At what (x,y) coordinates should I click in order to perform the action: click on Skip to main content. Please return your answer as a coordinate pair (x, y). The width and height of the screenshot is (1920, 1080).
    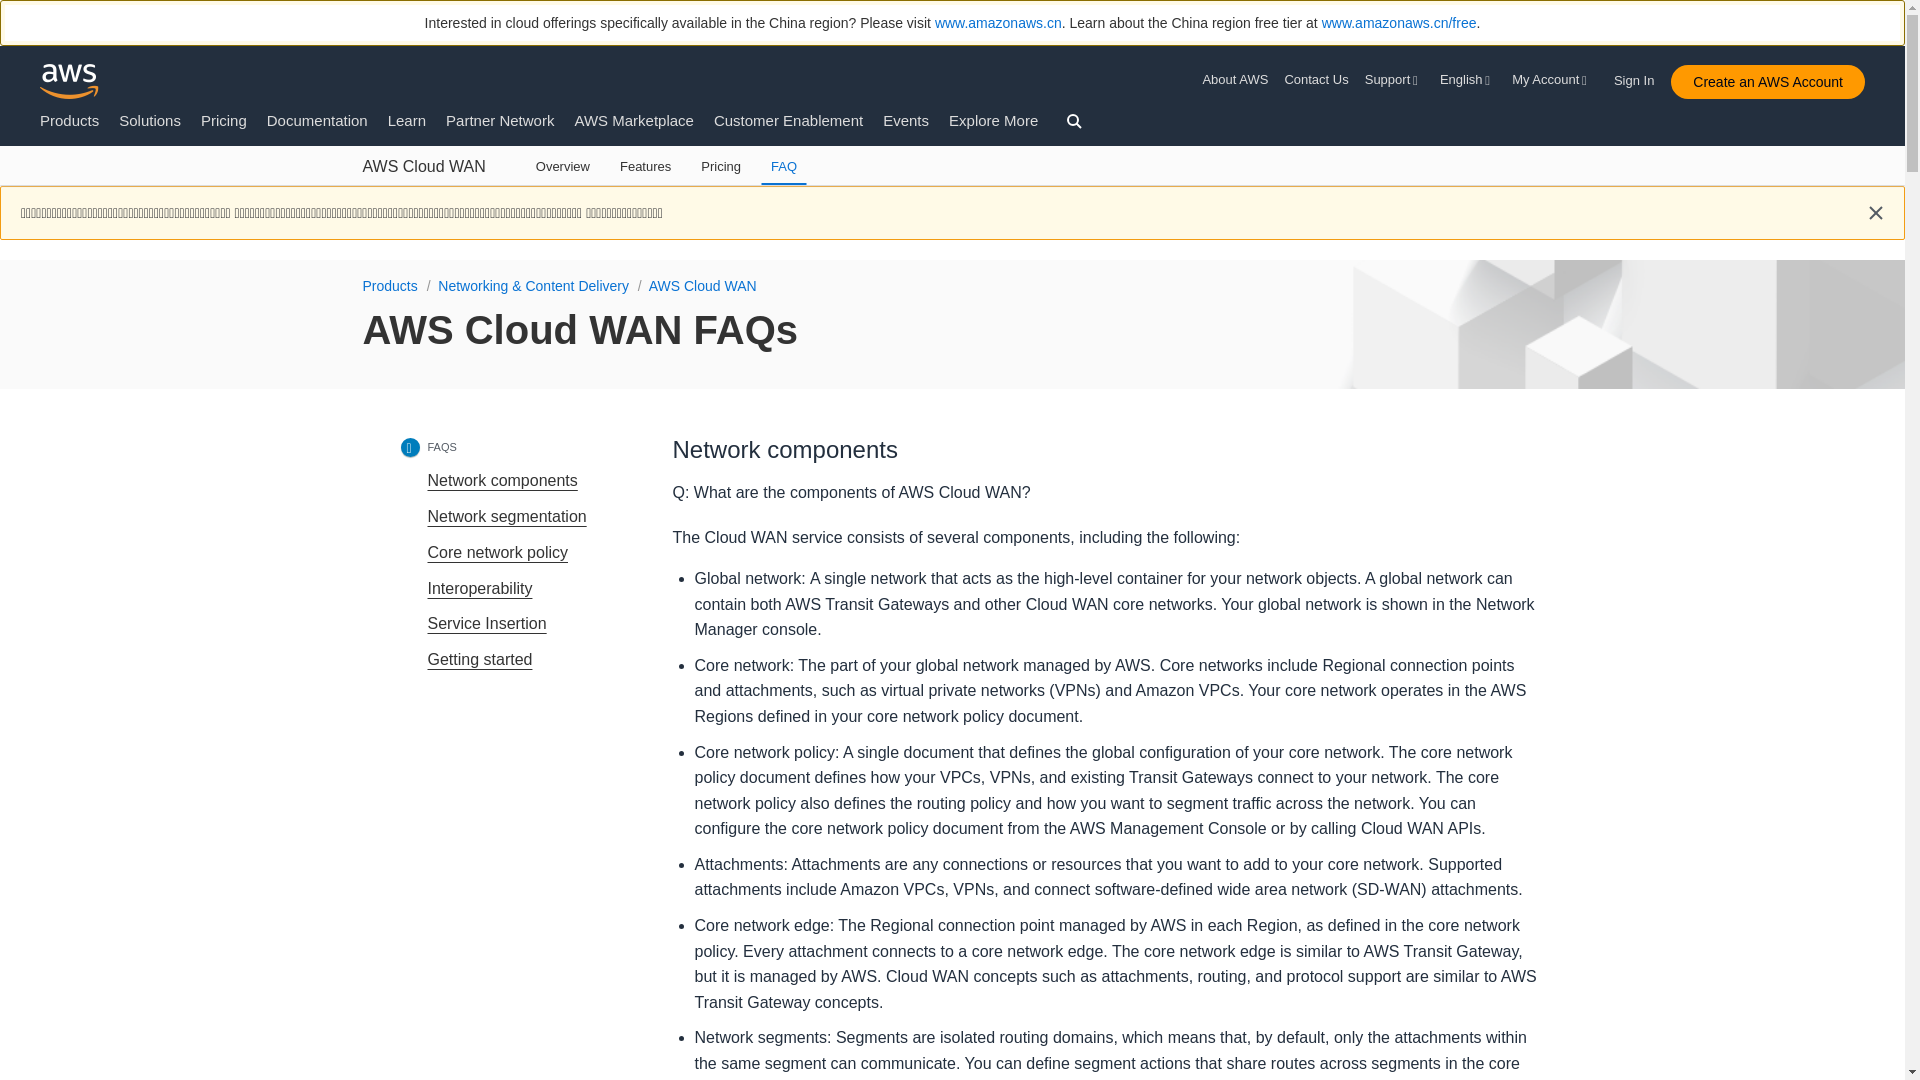
    Looking at the image, I should click on (10, 194).